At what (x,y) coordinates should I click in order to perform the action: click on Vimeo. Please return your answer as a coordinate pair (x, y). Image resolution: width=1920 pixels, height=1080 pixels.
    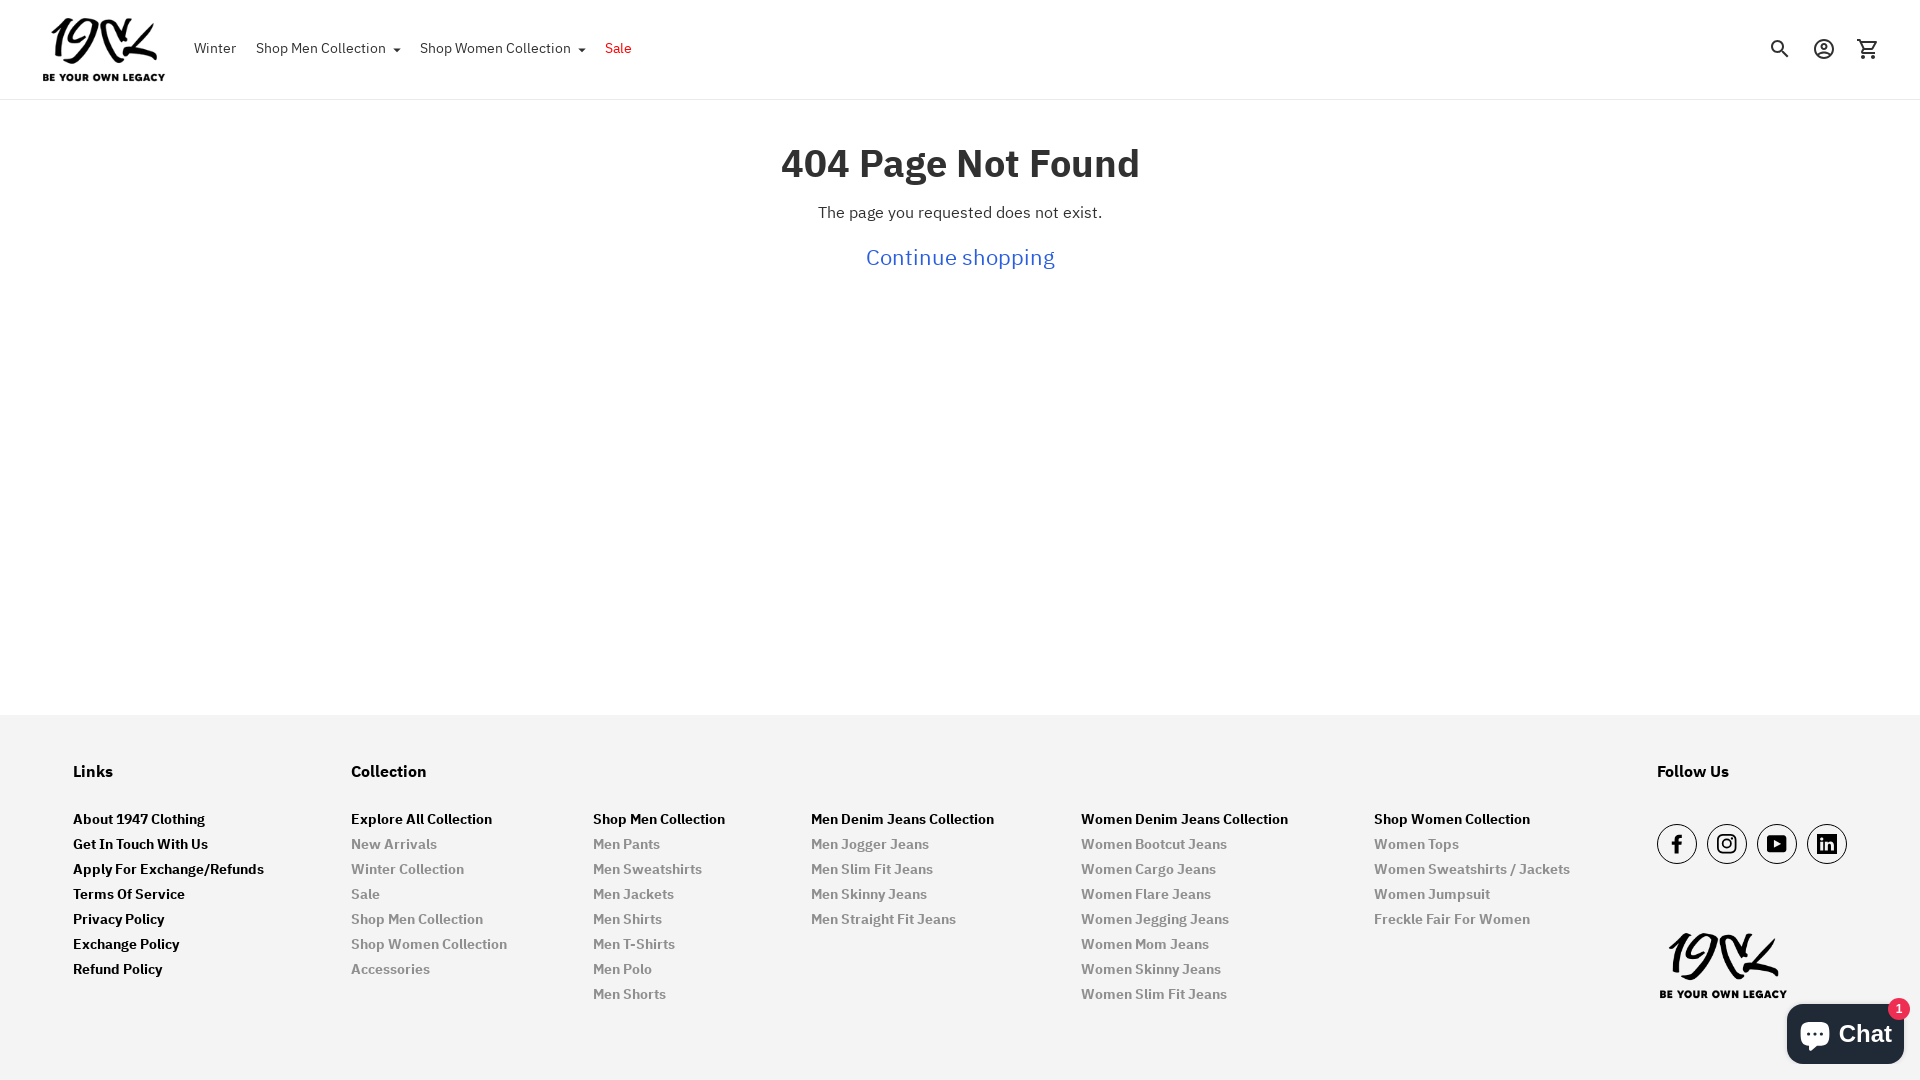
    Looking at the image, I should click on (1827, 844).